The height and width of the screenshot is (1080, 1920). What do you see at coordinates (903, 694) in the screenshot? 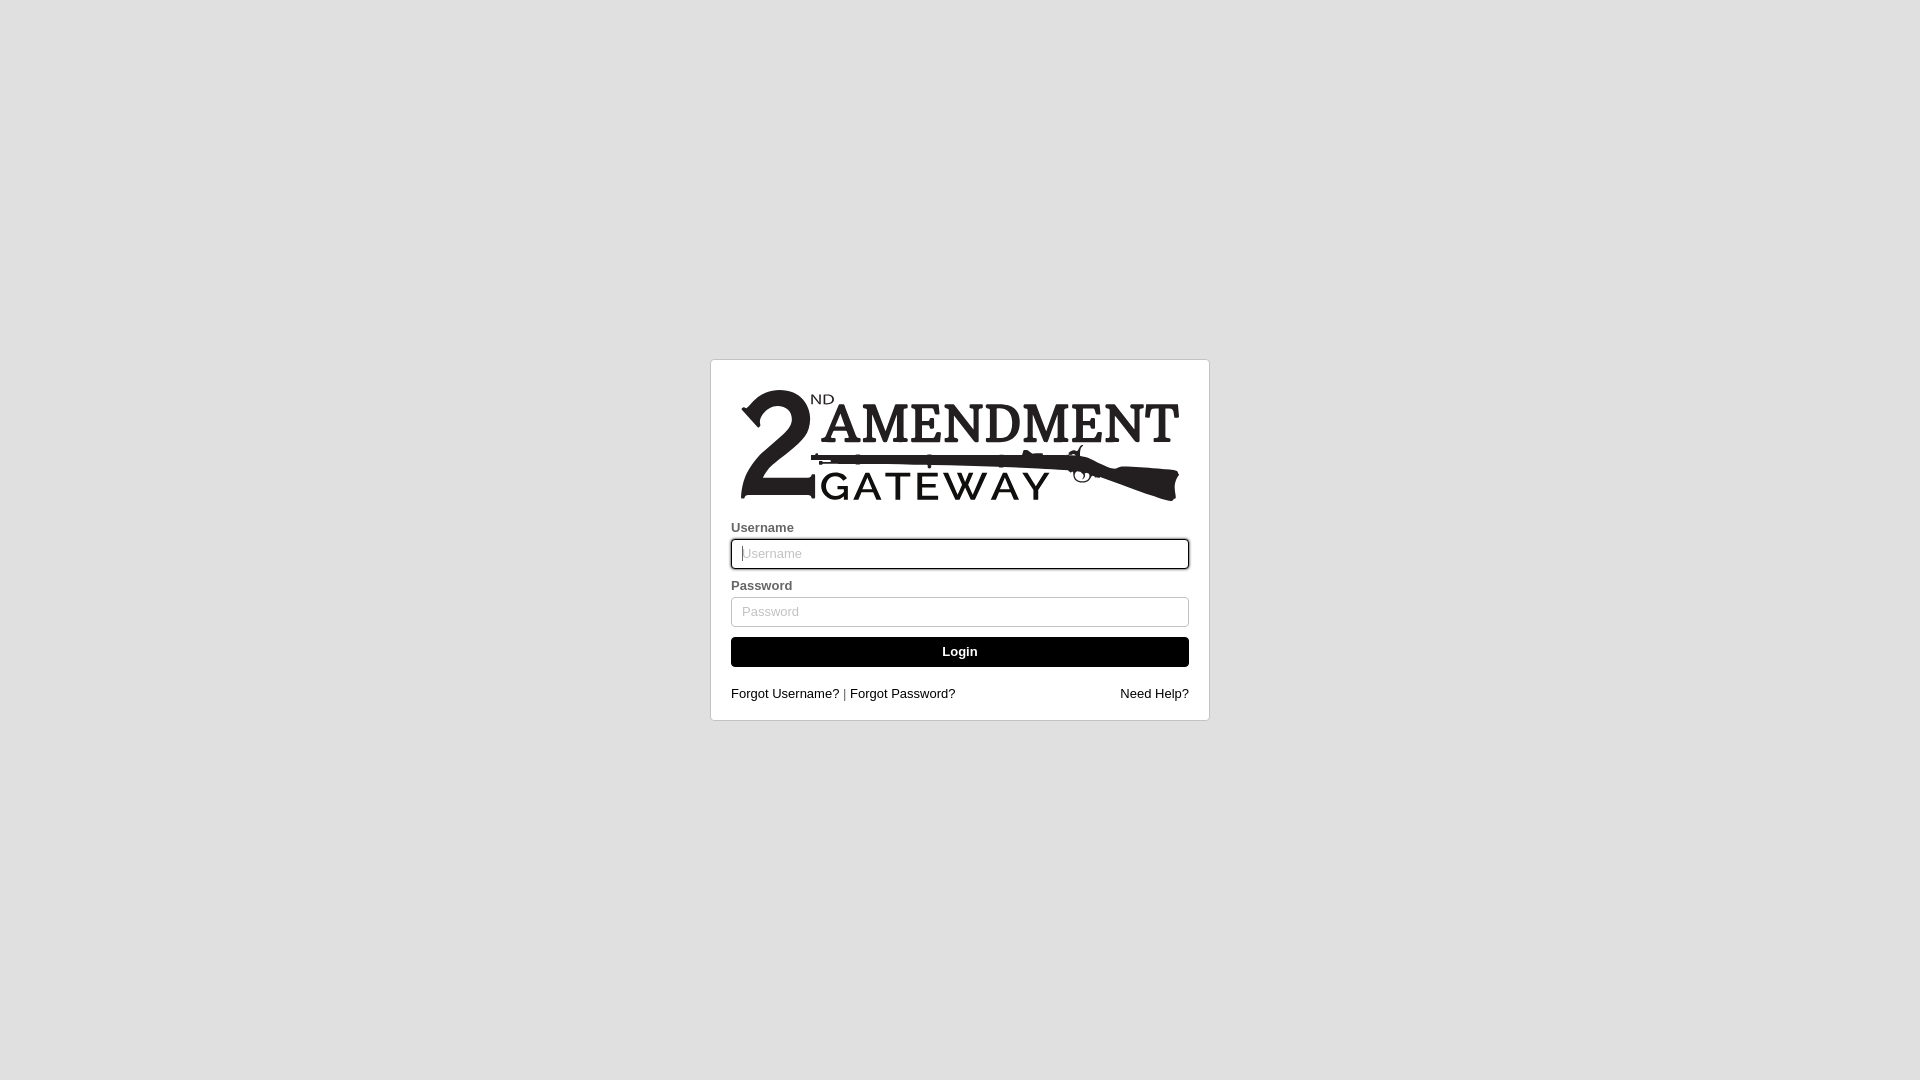
I see `Forgot Password?` at bounding box center [903, 694].